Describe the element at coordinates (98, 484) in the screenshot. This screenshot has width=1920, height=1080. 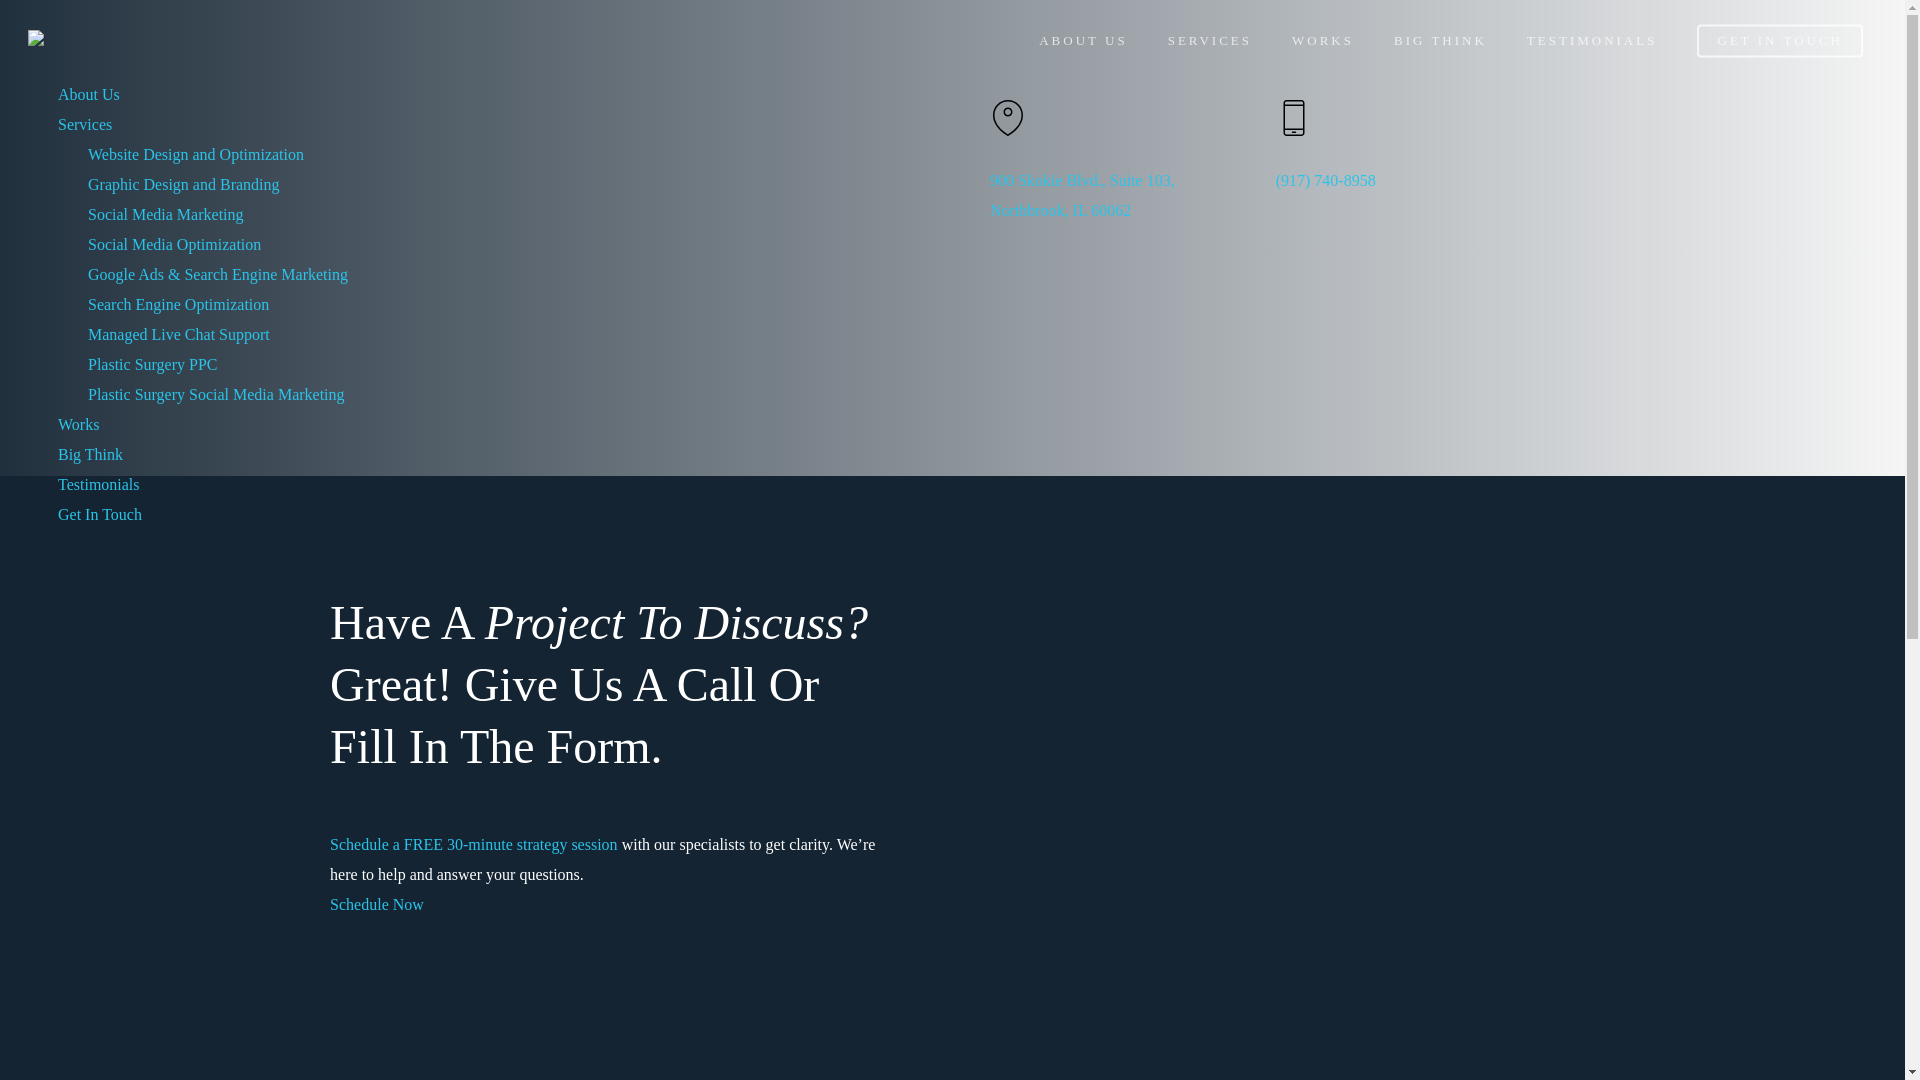
I see `Testimonials` at that location.